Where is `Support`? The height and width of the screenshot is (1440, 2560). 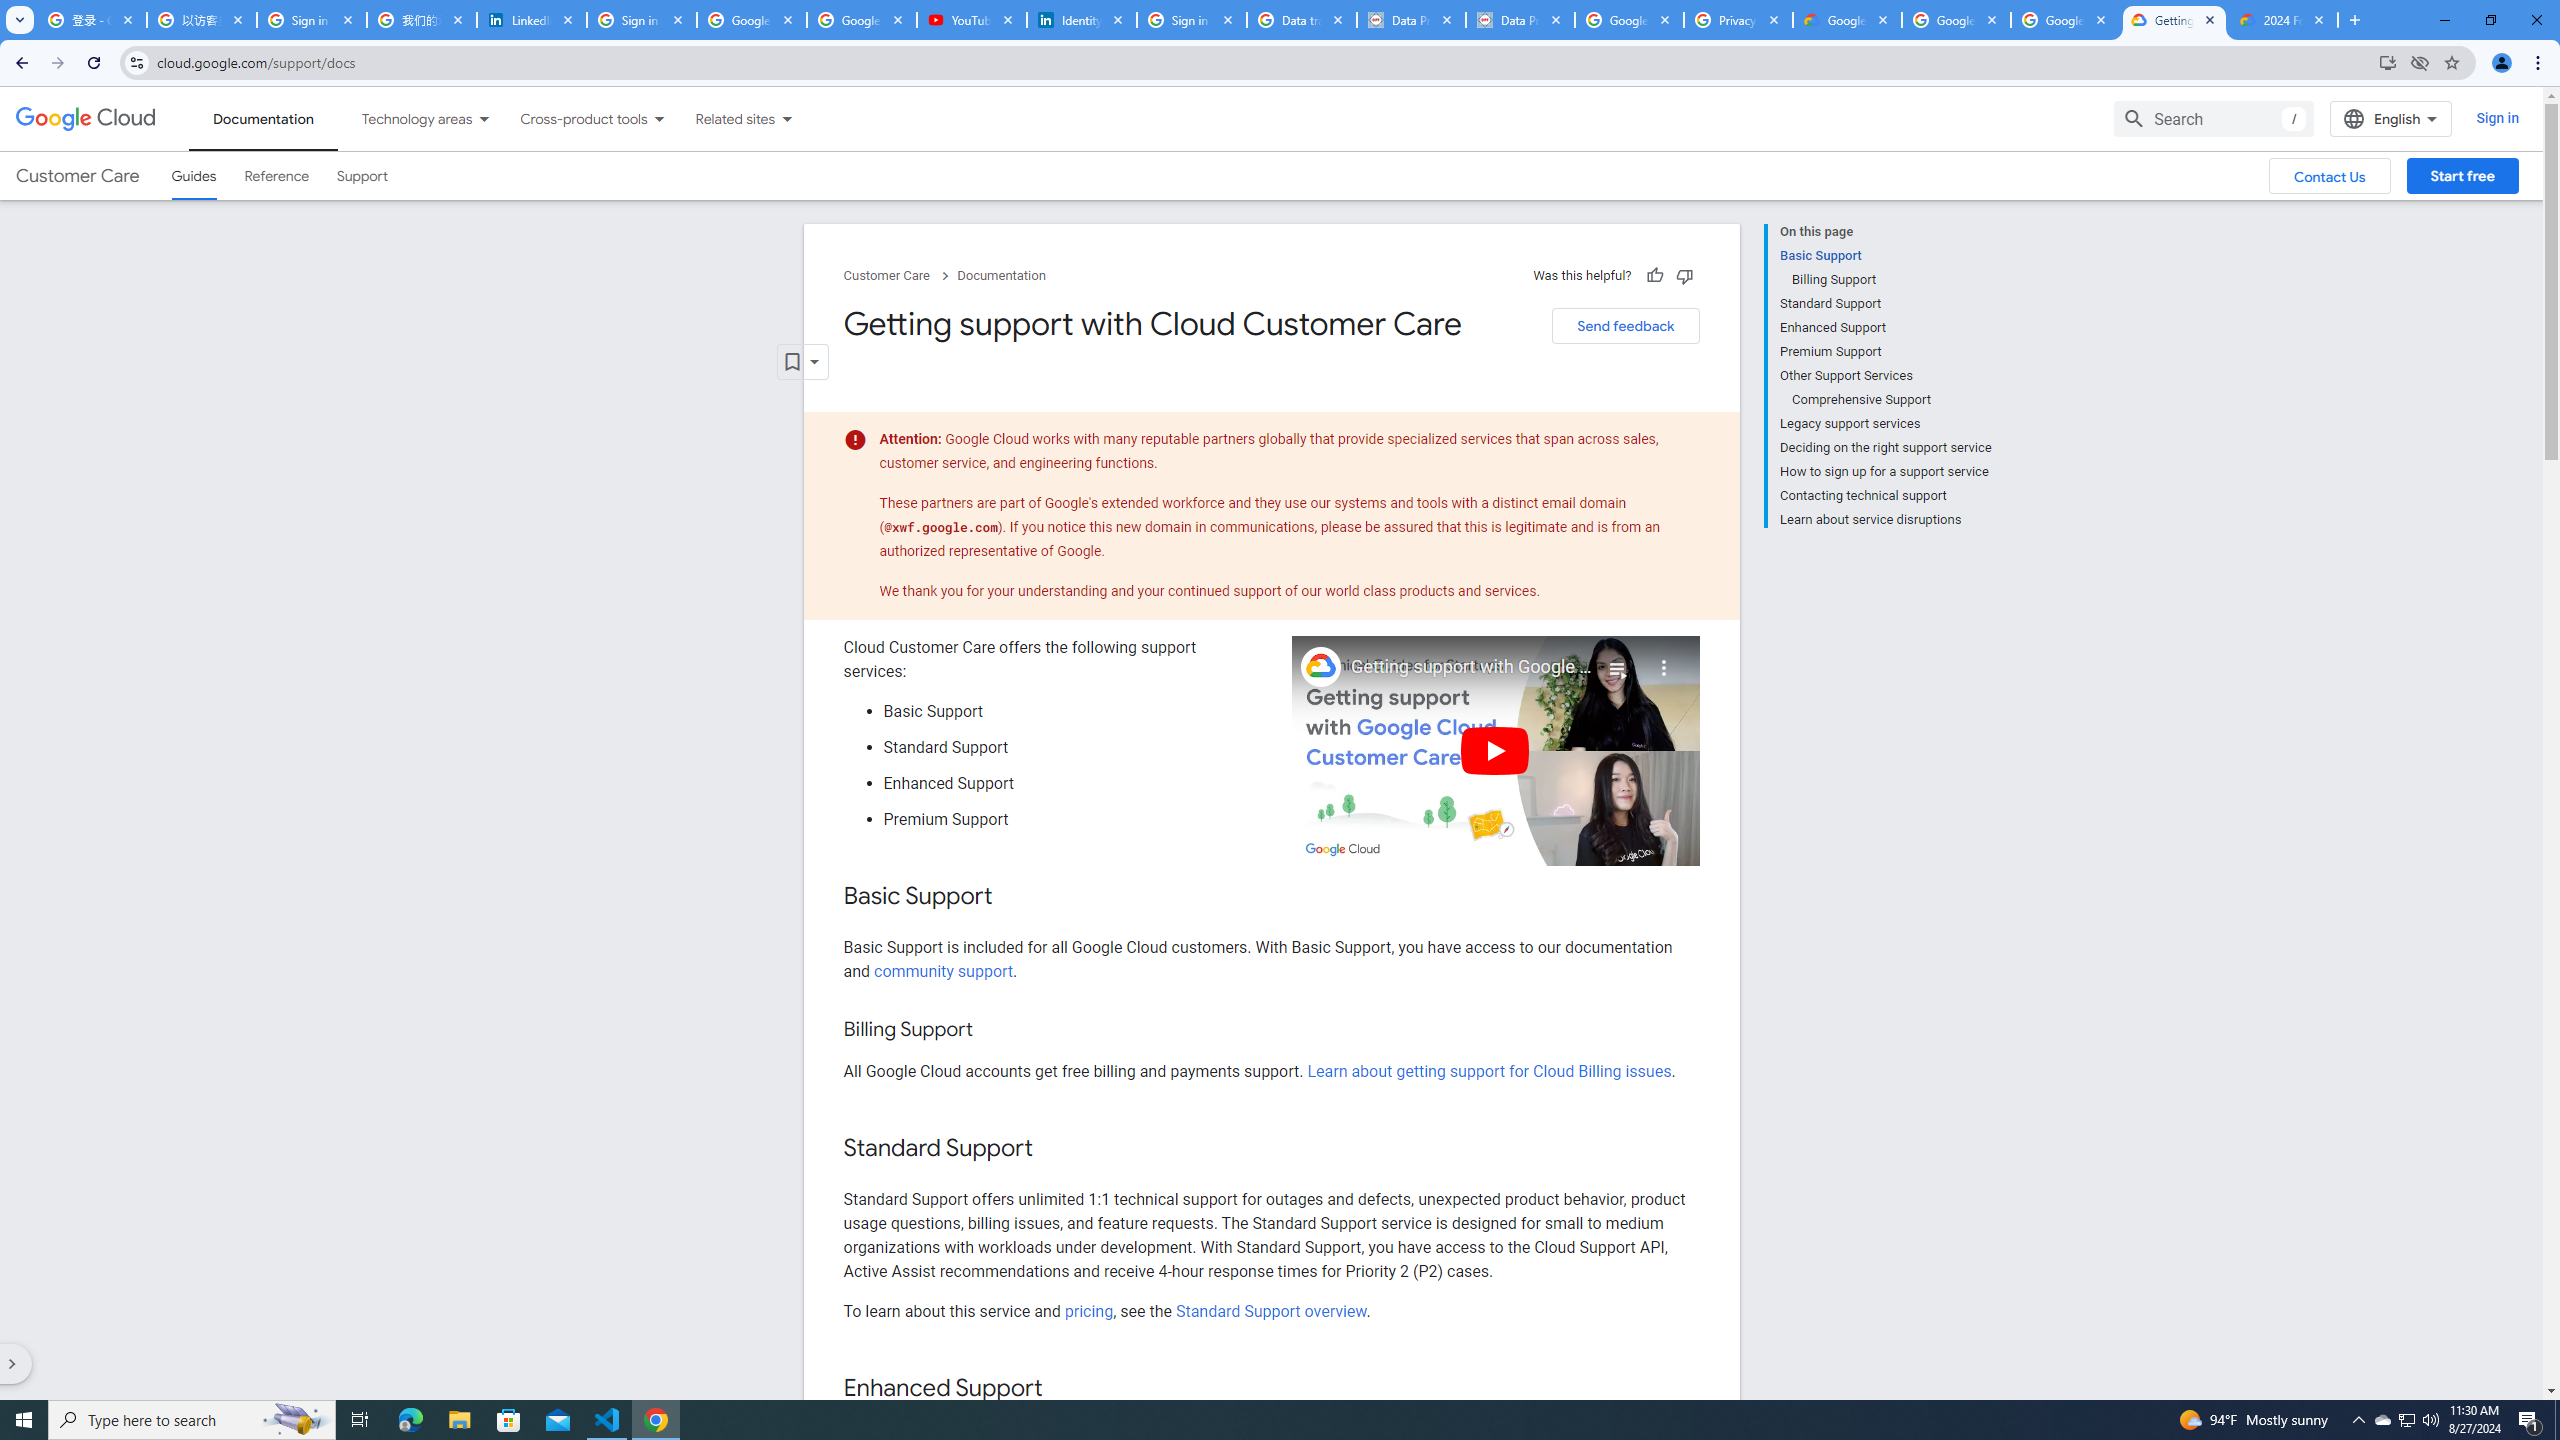
Support is located at coordinates (362, 176).